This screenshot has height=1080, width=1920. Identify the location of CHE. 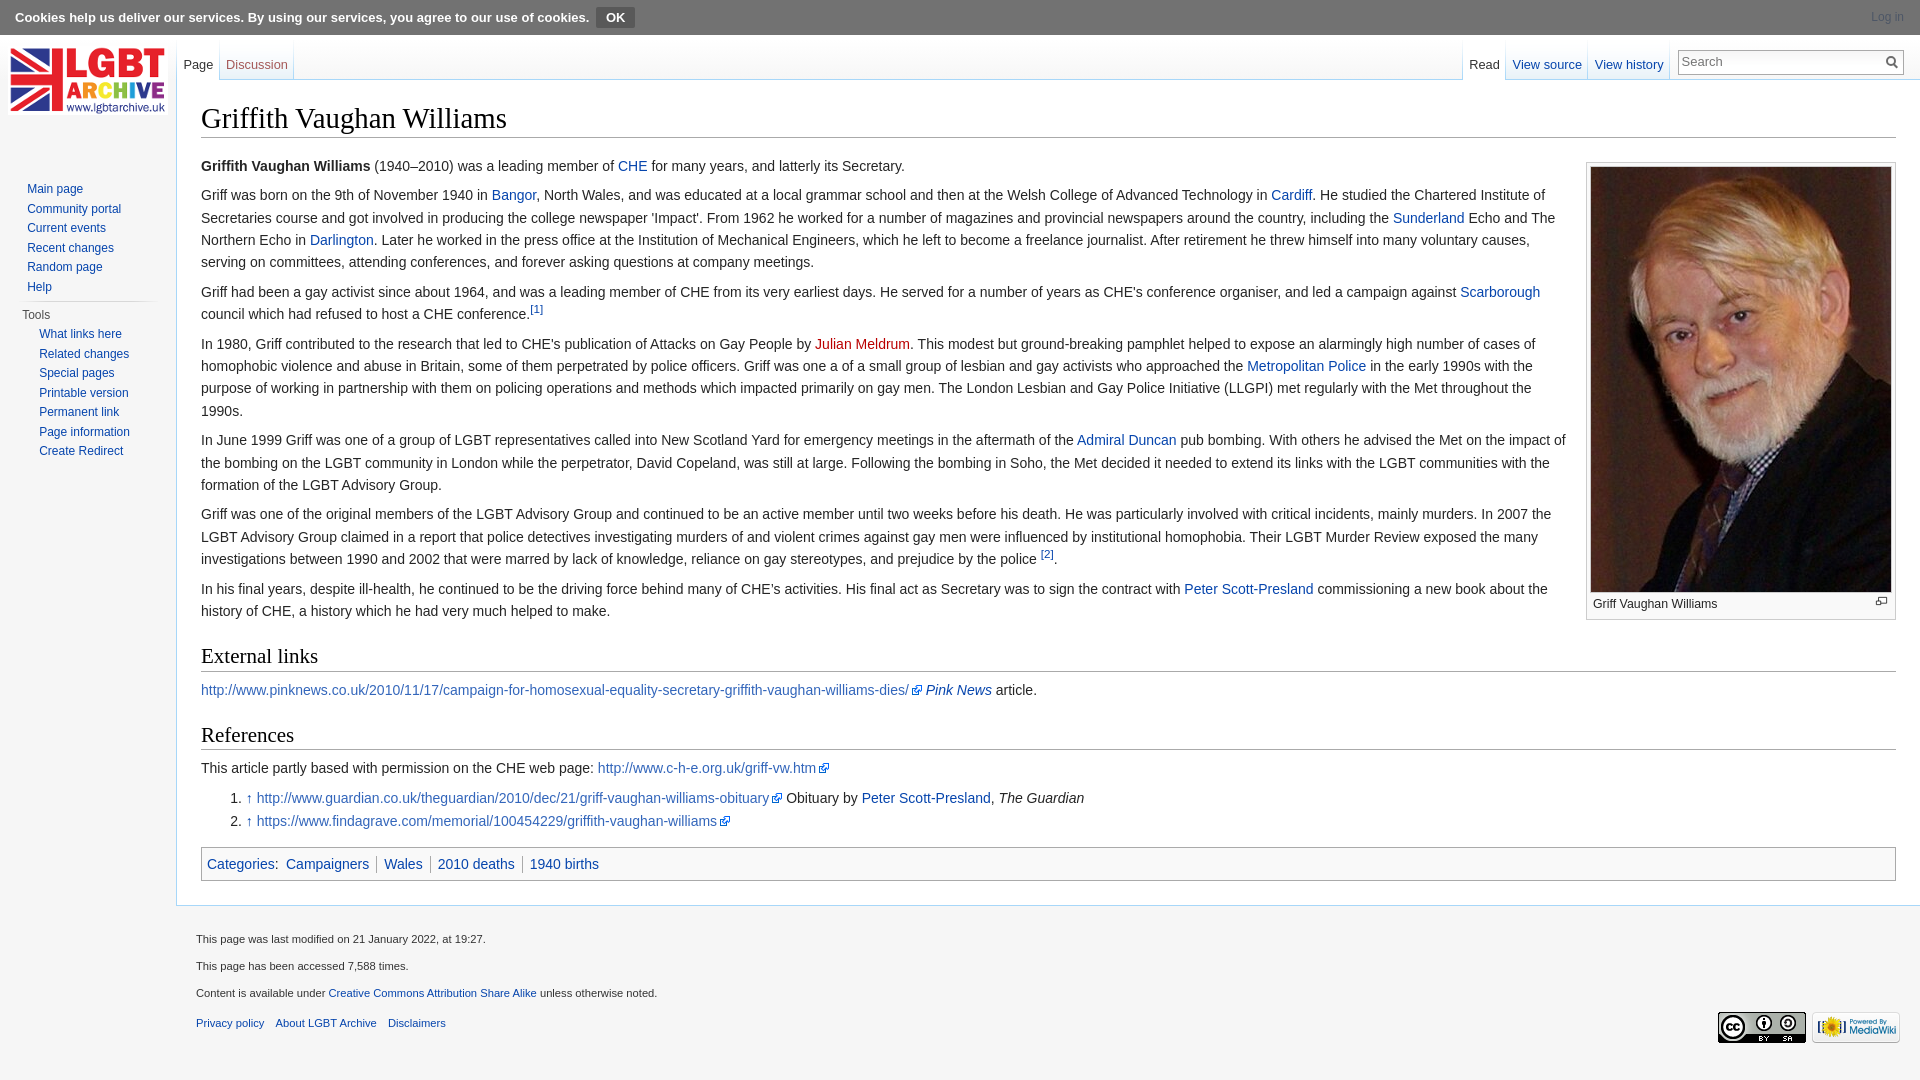
(633, 165).